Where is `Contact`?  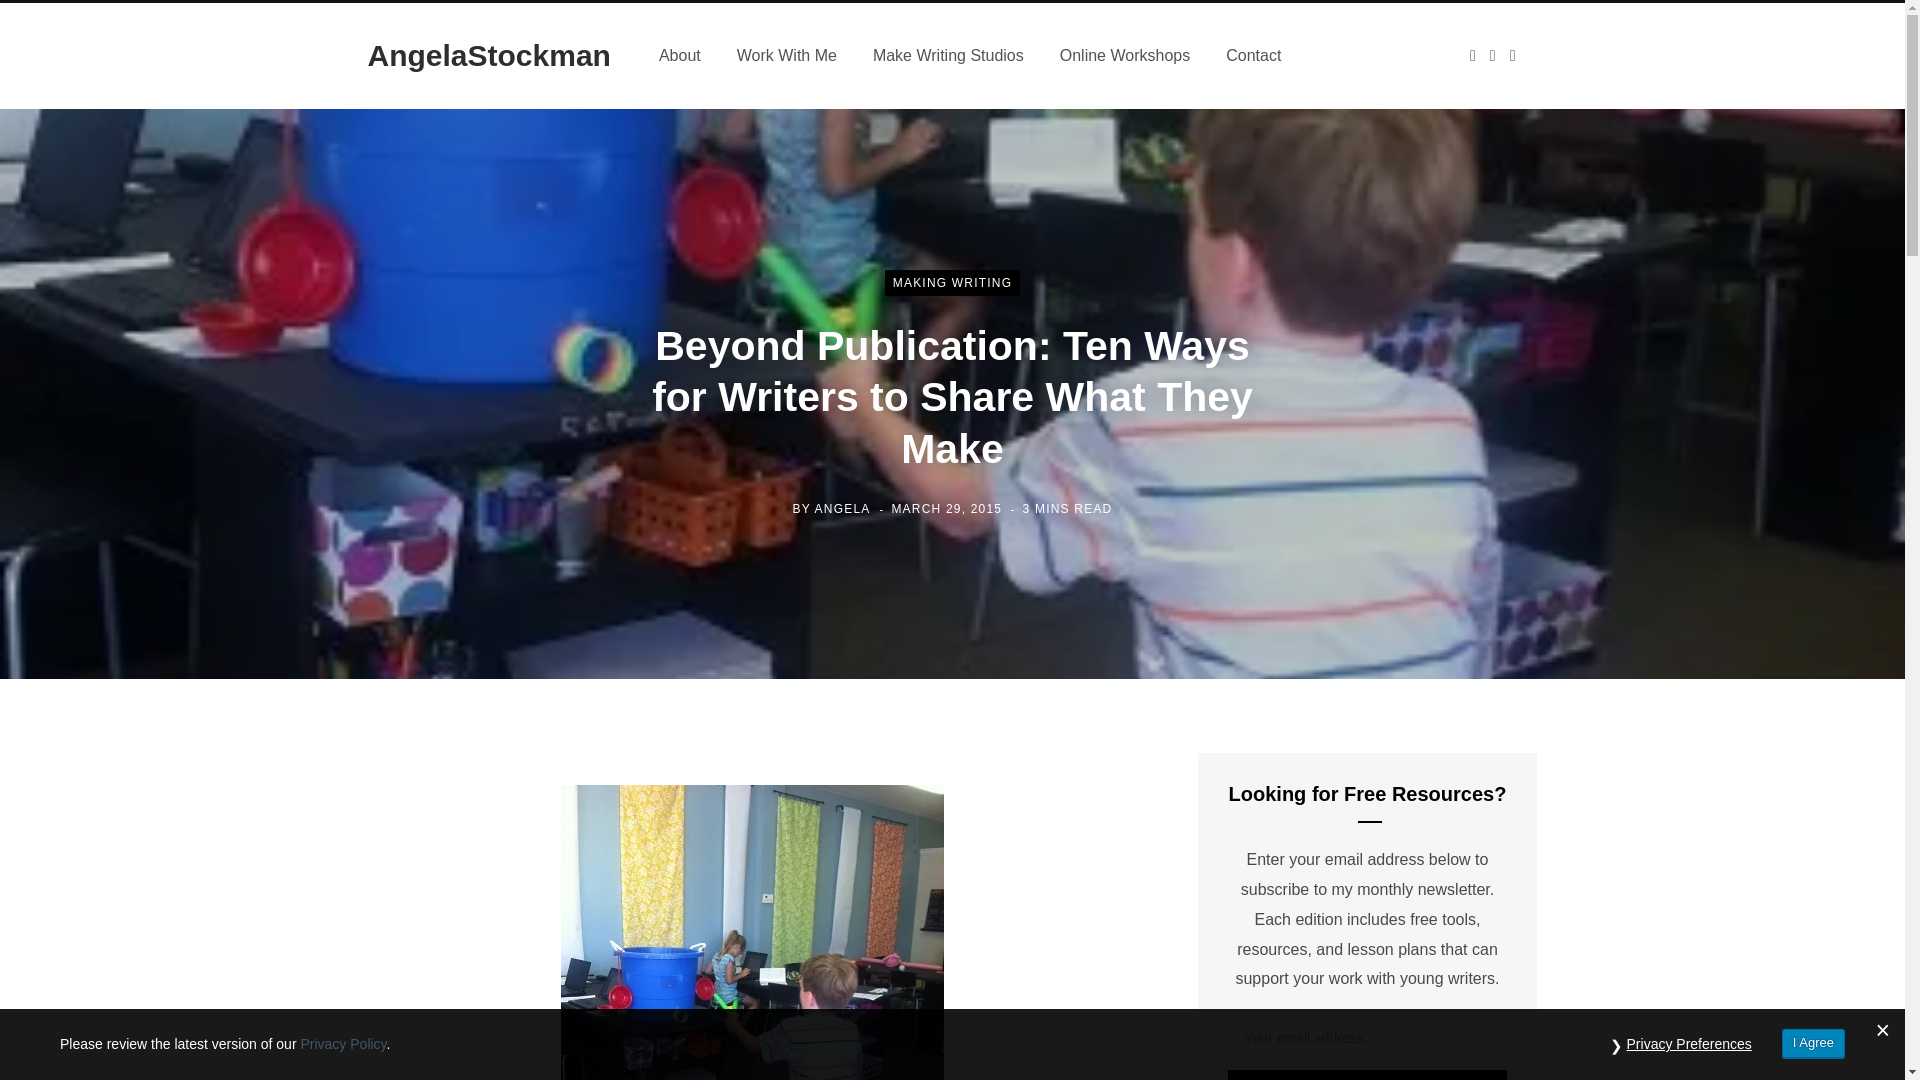
Contact is located at coordinates (1253, 55).